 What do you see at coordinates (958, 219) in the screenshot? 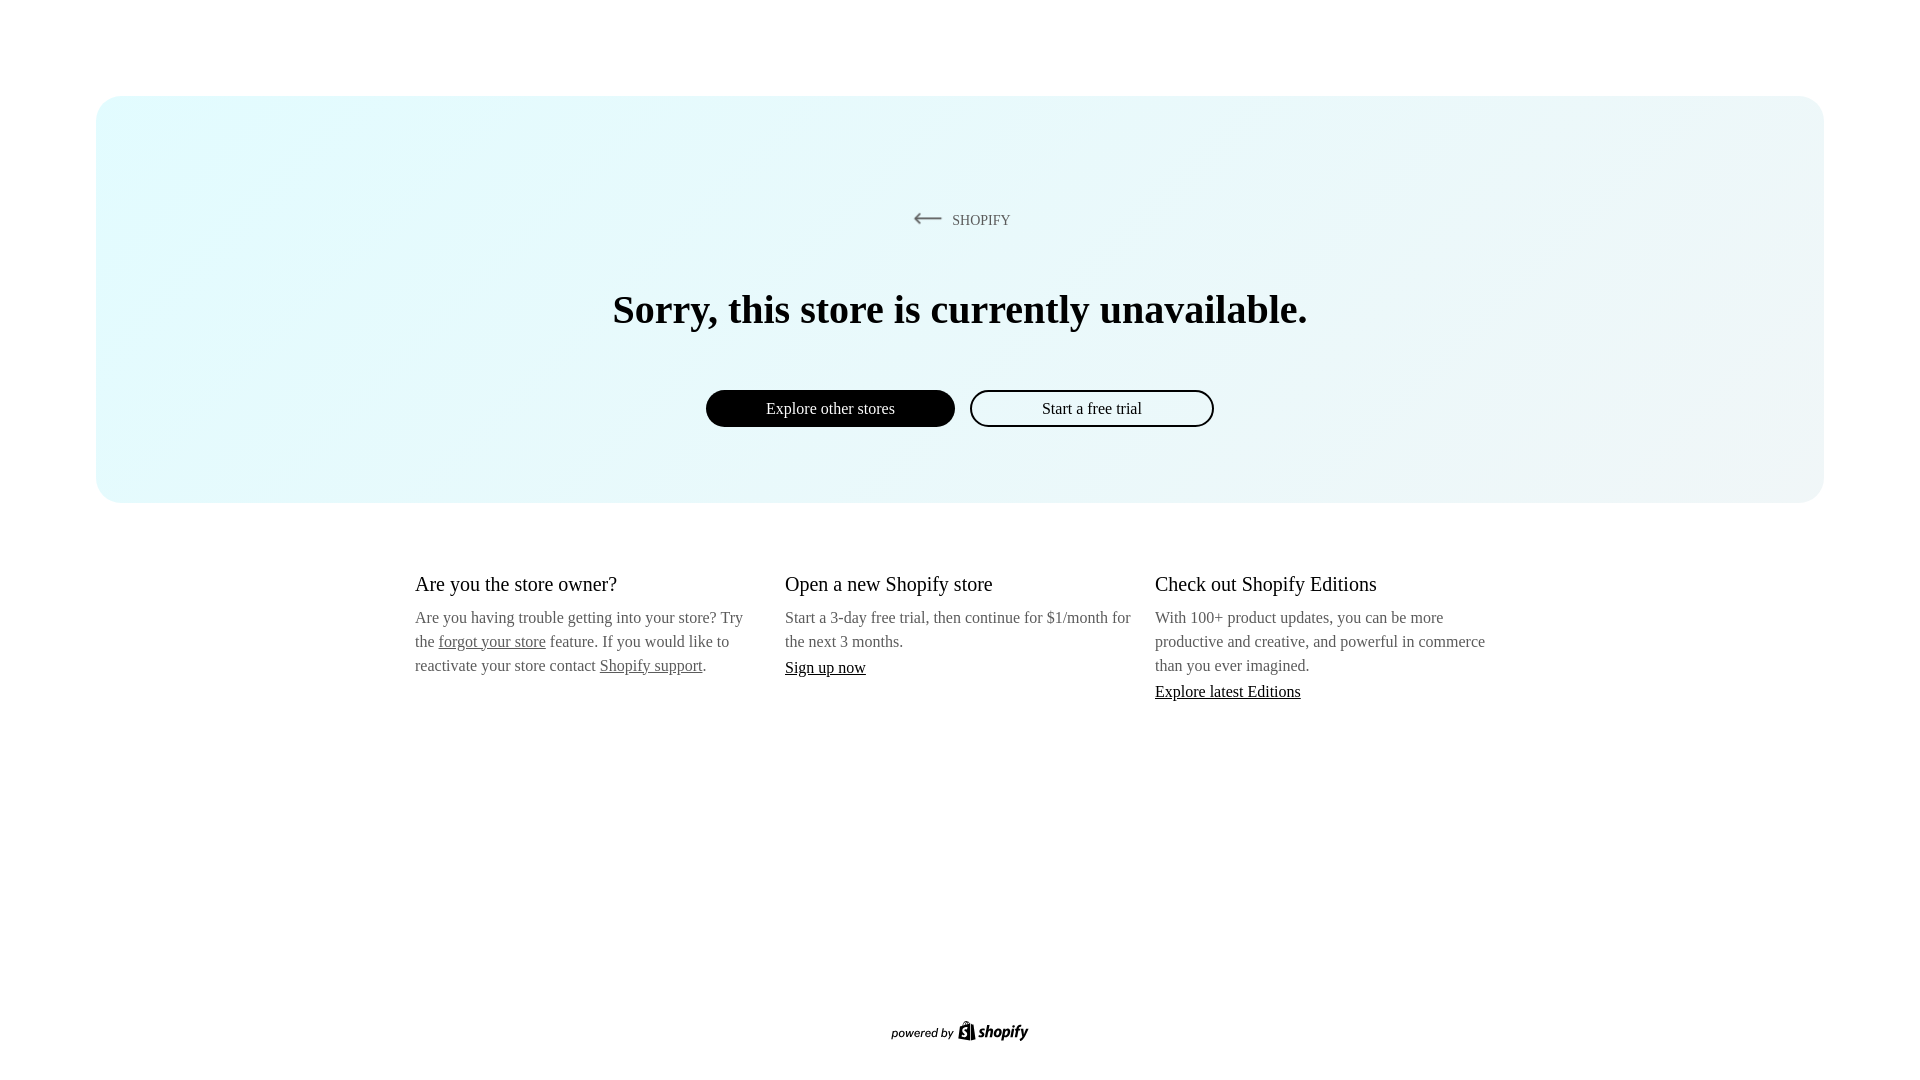
I see `SHOPIFY` at bounding box center [958, 219].